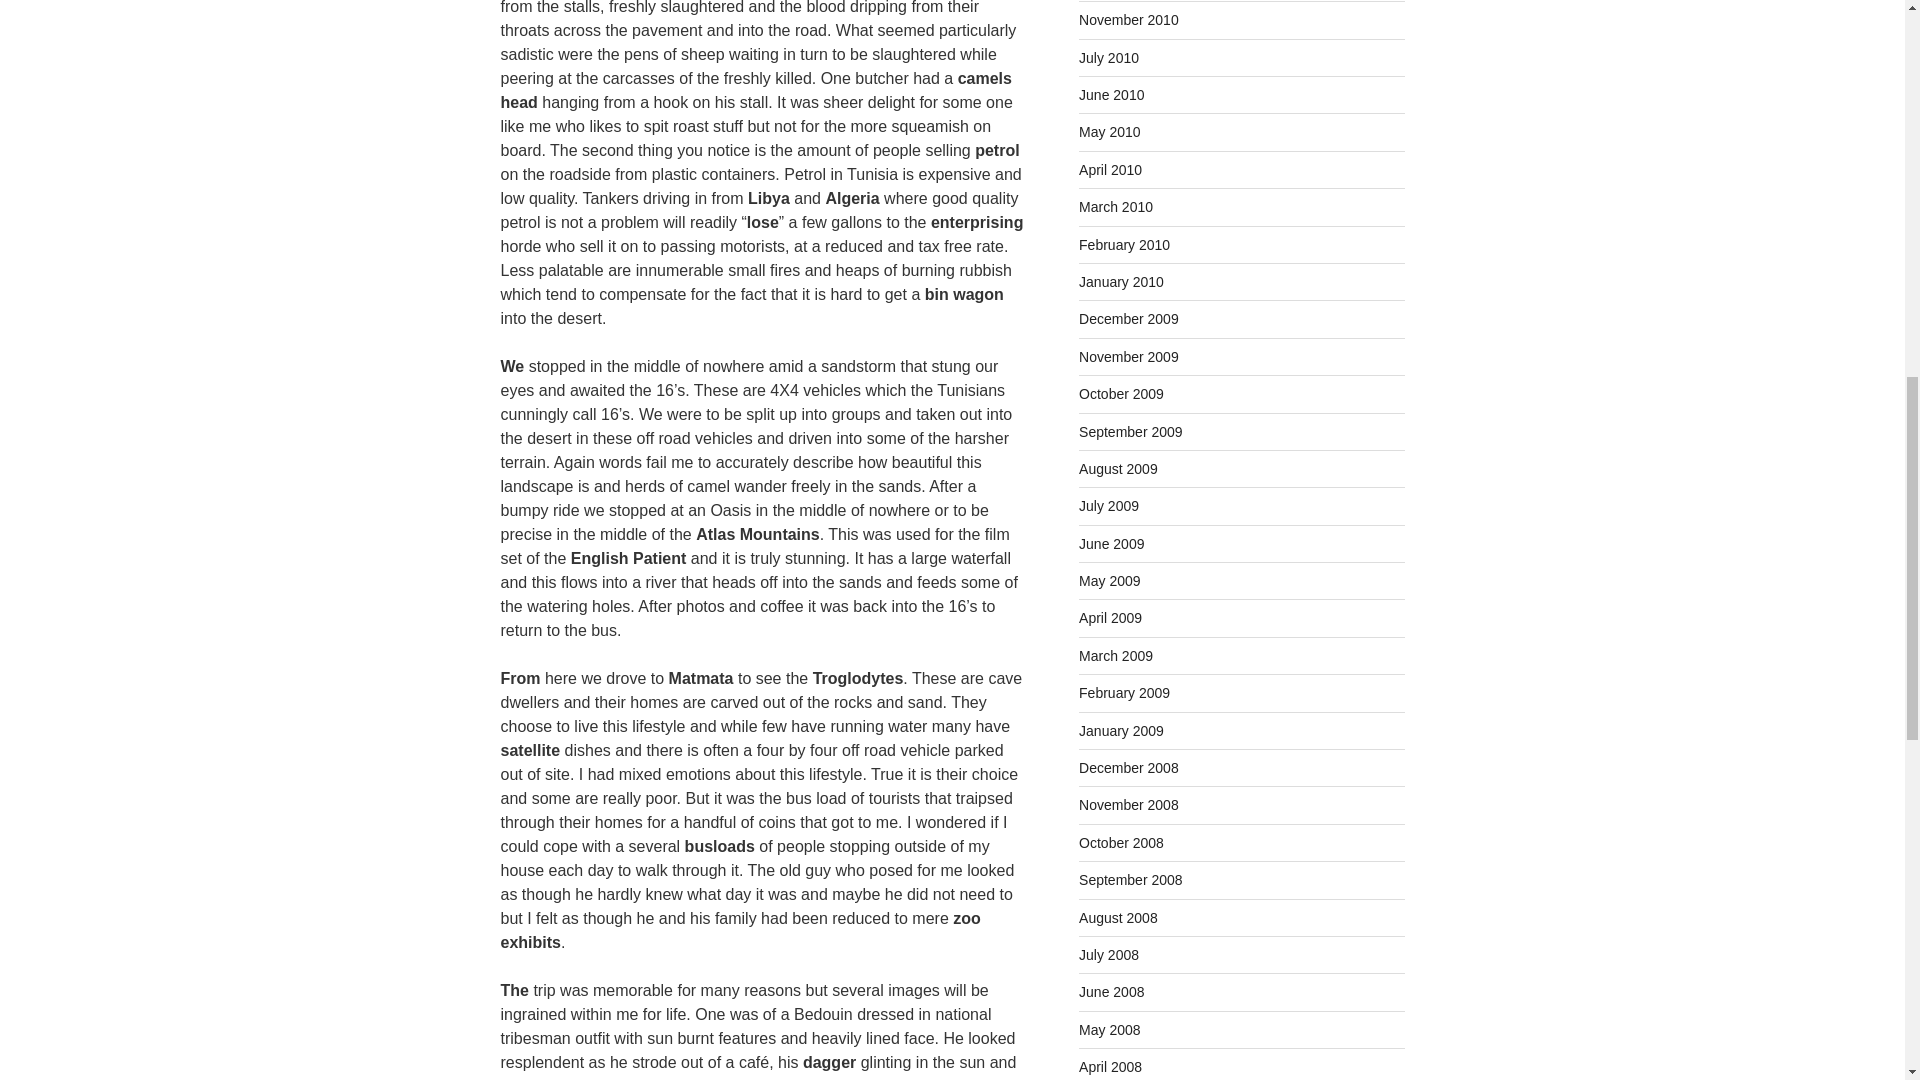  Describe the element at coordinates (1124, 244) in the screenshot. I see `February 2010` at that location.